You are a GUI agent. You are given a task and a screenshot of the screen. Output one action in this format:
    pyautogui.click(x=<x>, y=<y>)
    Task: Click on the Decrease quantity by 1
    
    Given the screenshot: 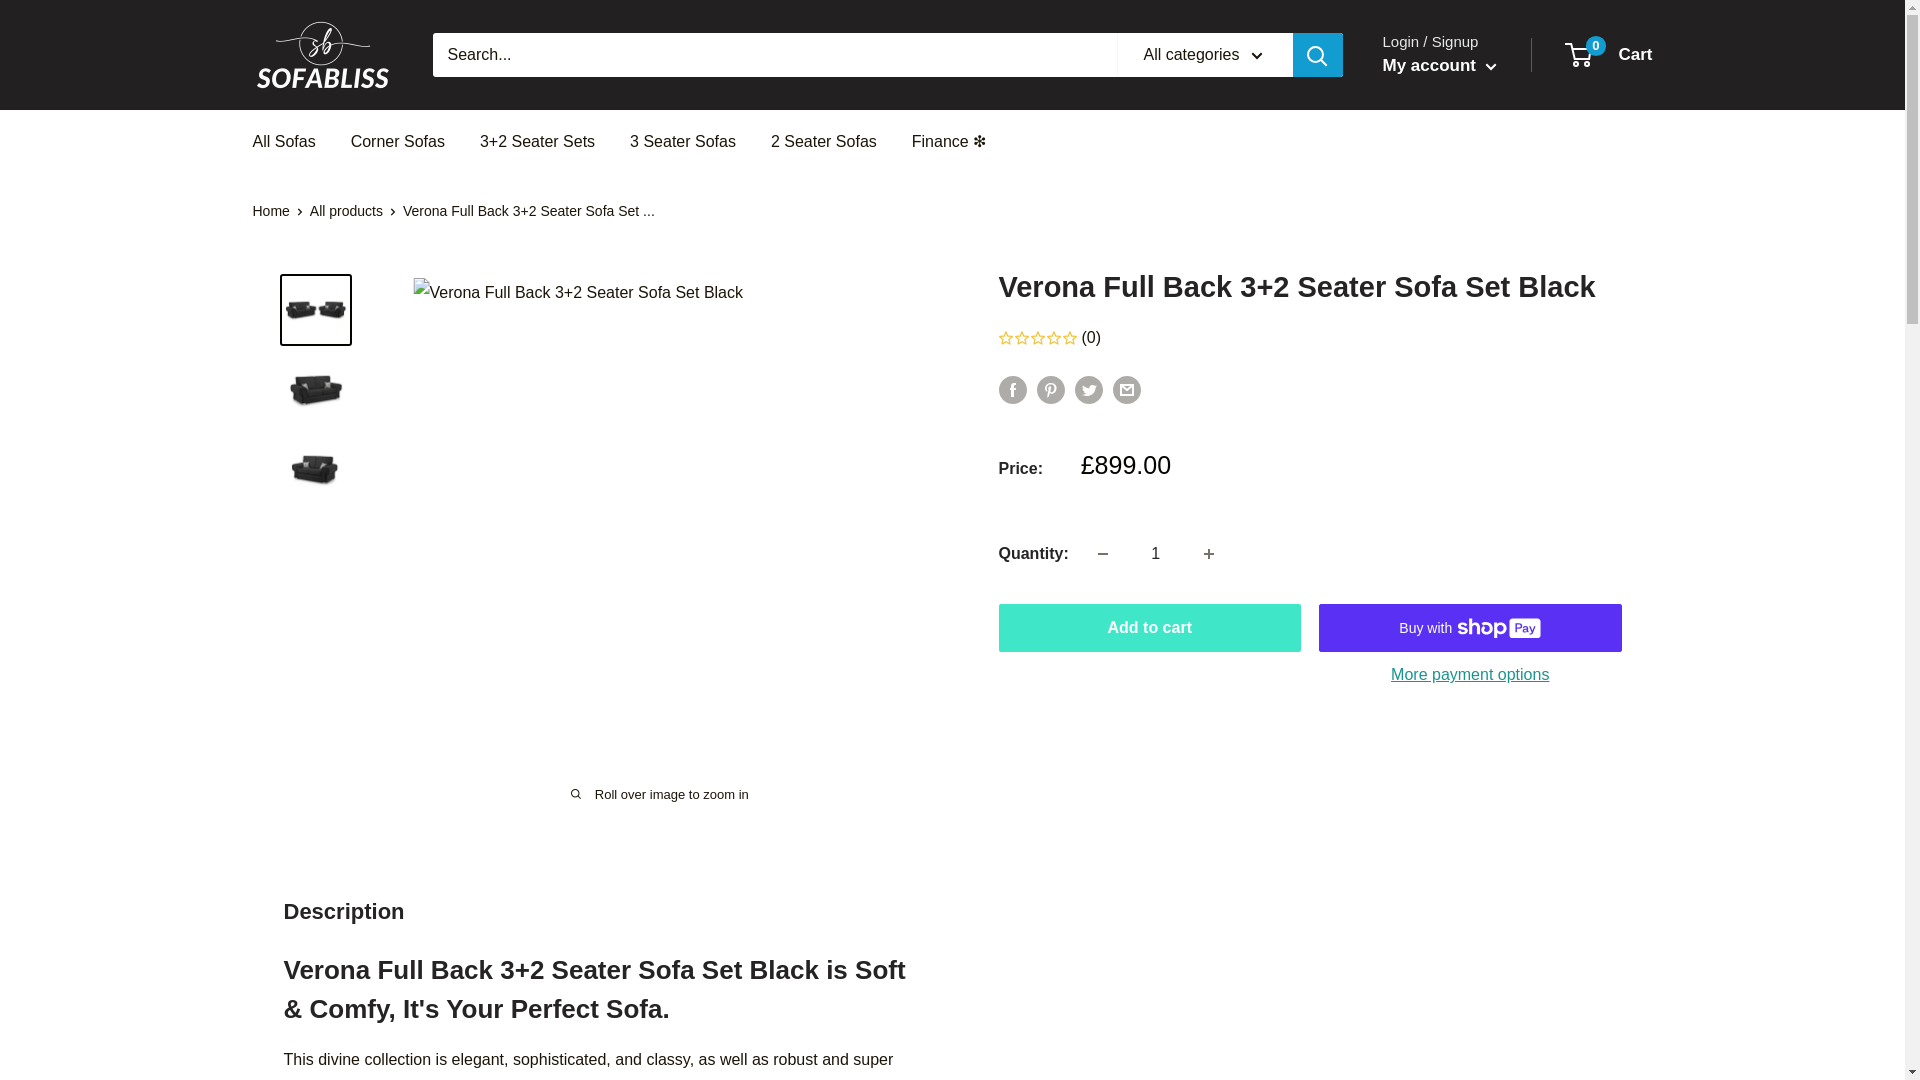 What is the action you would take?
    pyautogui.click(x=1438, y=66)
    